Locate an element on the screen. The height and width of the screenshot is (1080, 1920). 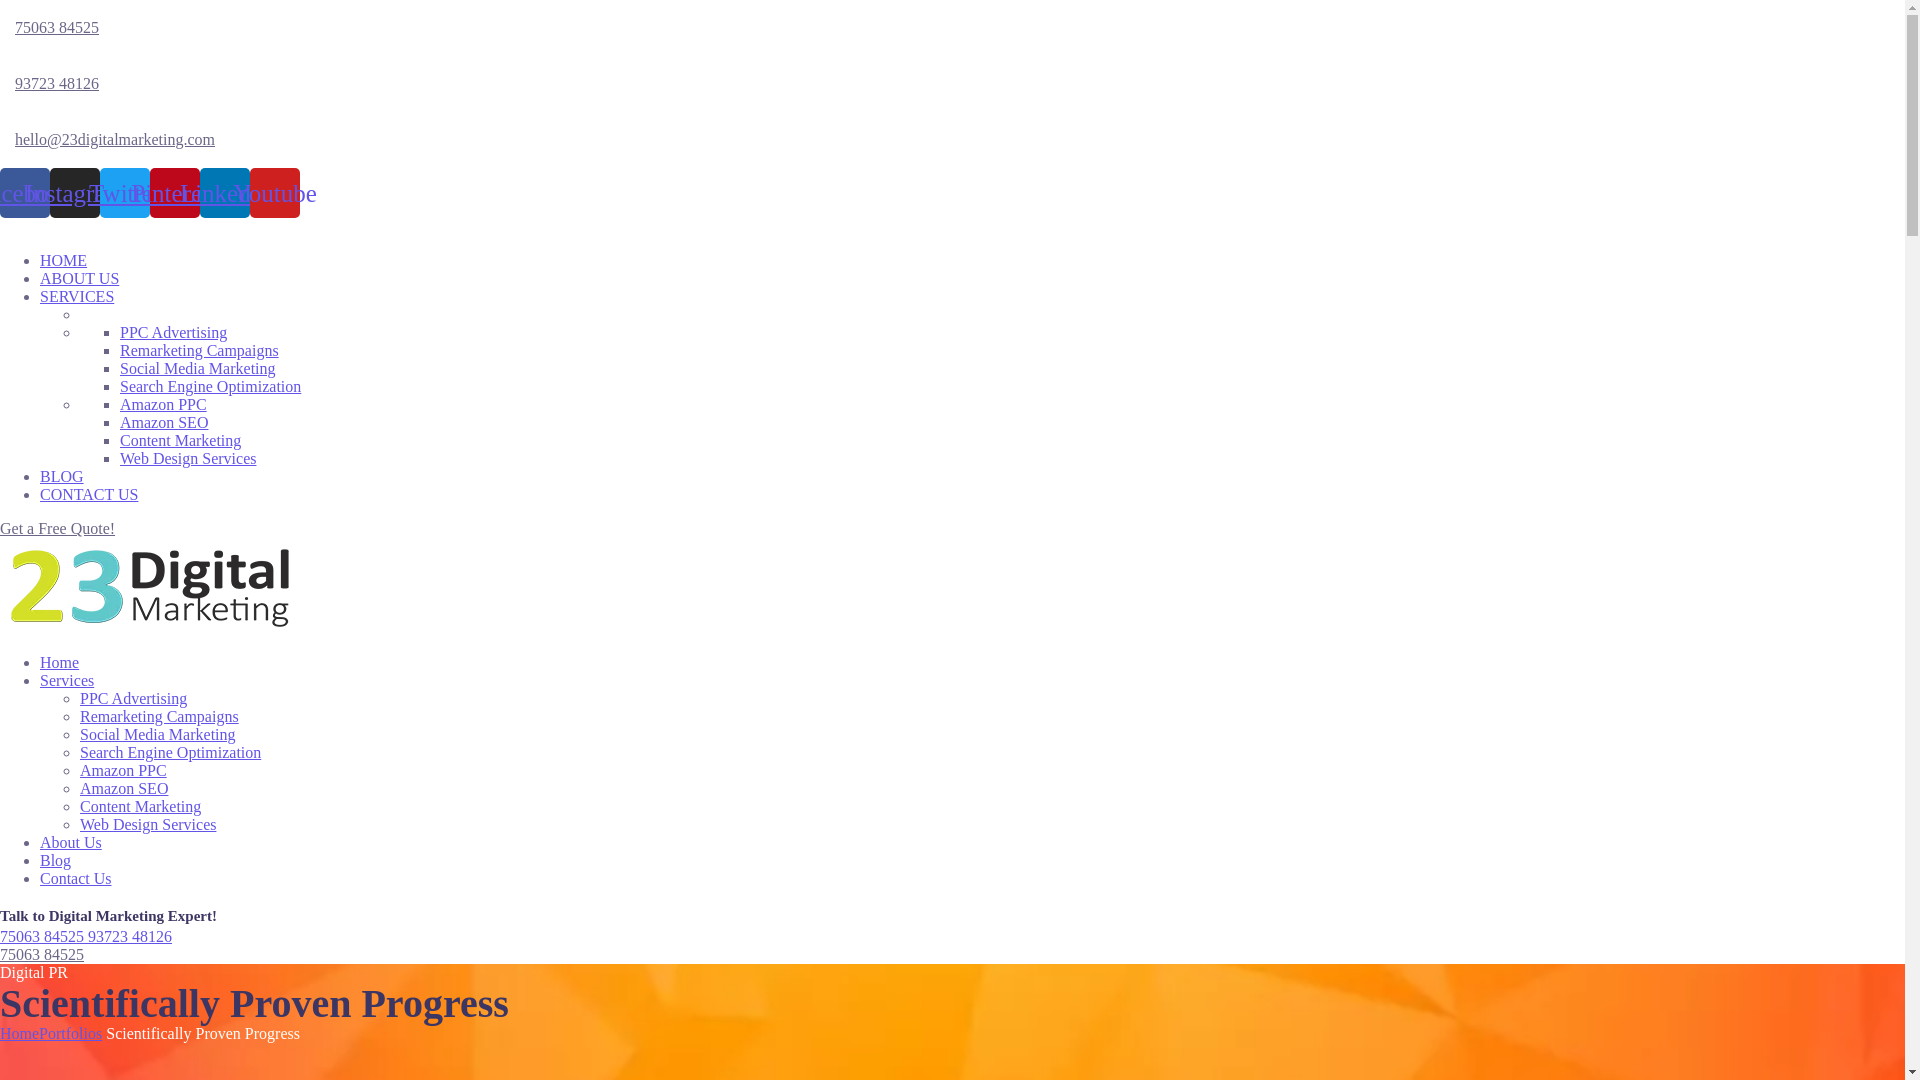
93723 48126 is located at coordinates (130, 936).